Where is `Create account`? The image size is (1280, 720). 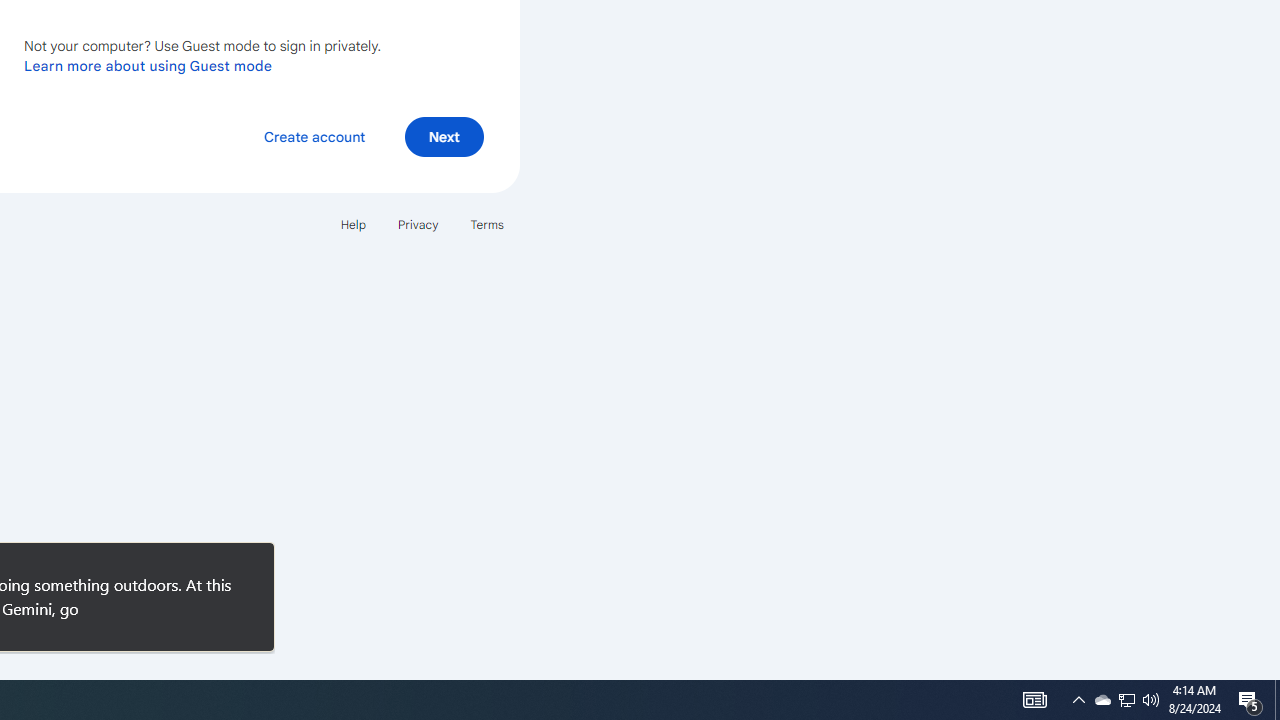 Create account is located at coordinates (314, 136).